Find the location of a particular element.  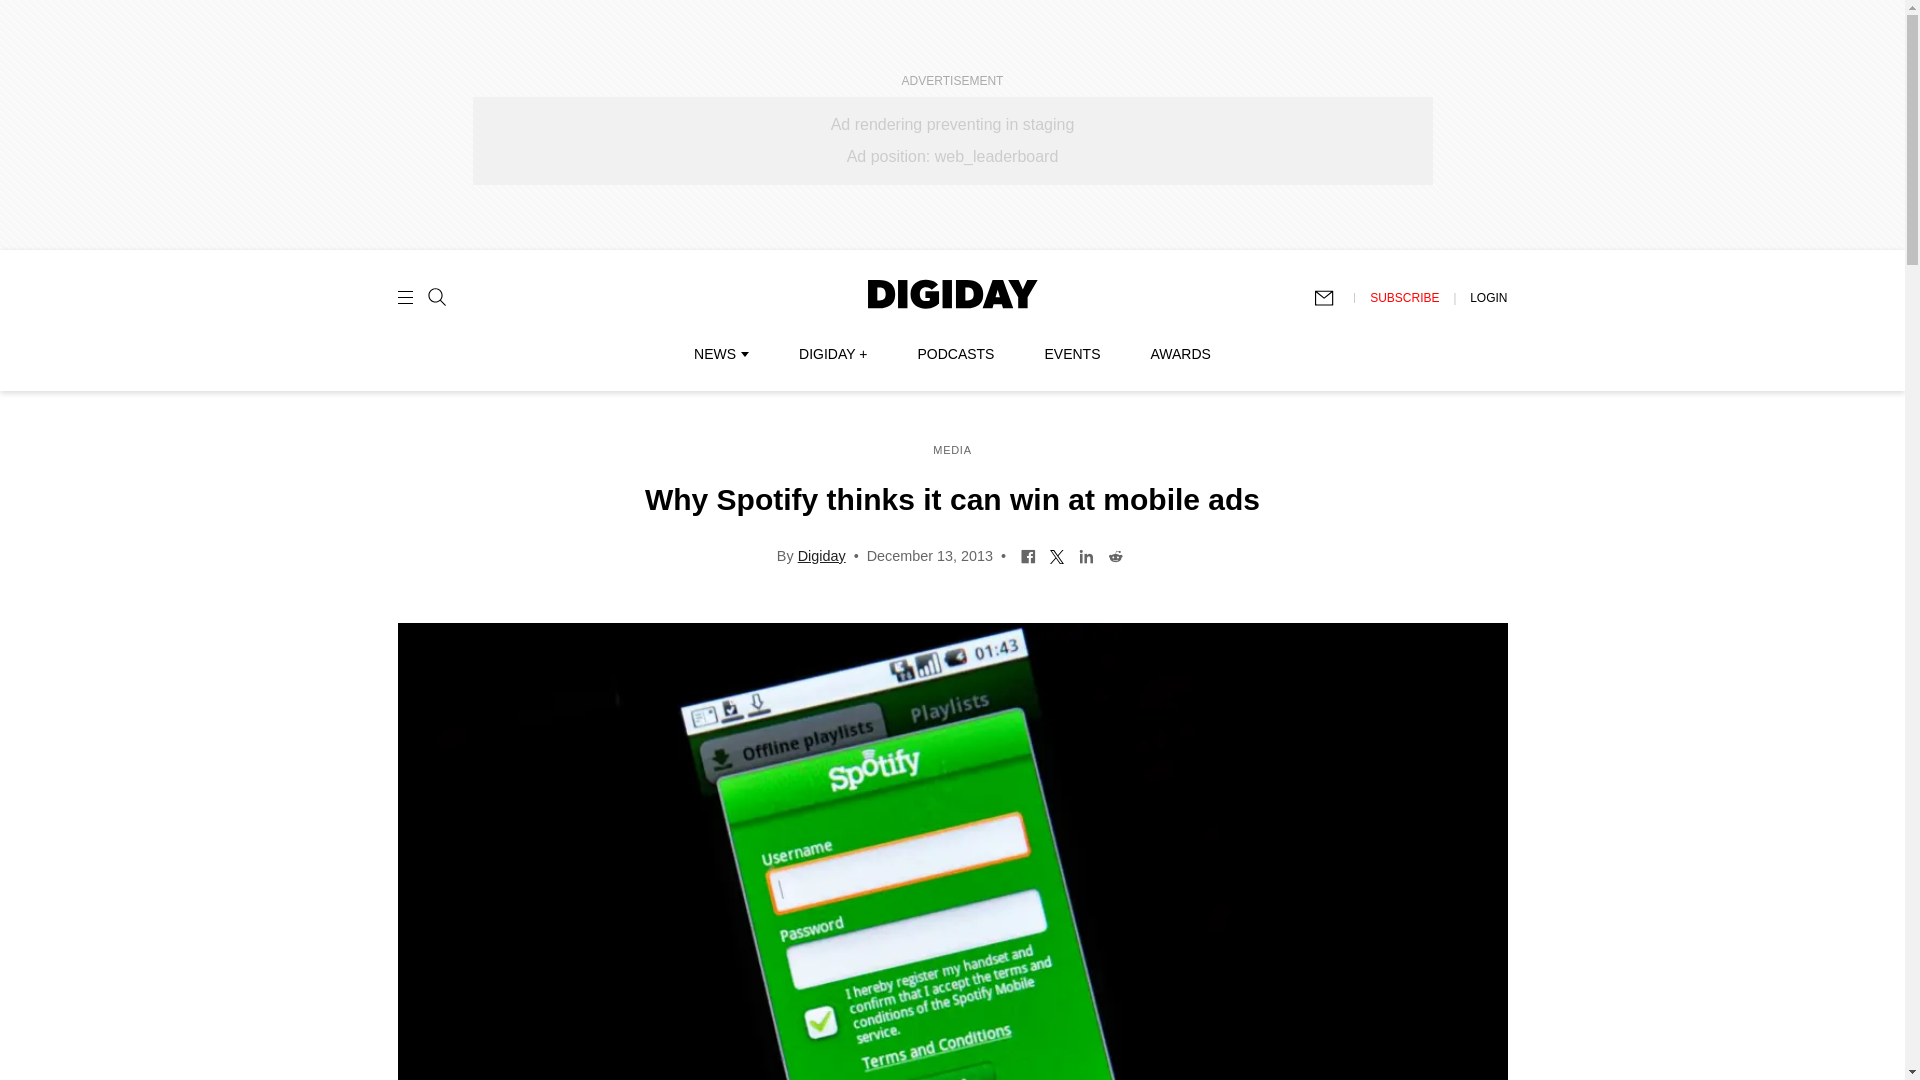

Share on LinkedIn is located at coordinates (1086, 554).